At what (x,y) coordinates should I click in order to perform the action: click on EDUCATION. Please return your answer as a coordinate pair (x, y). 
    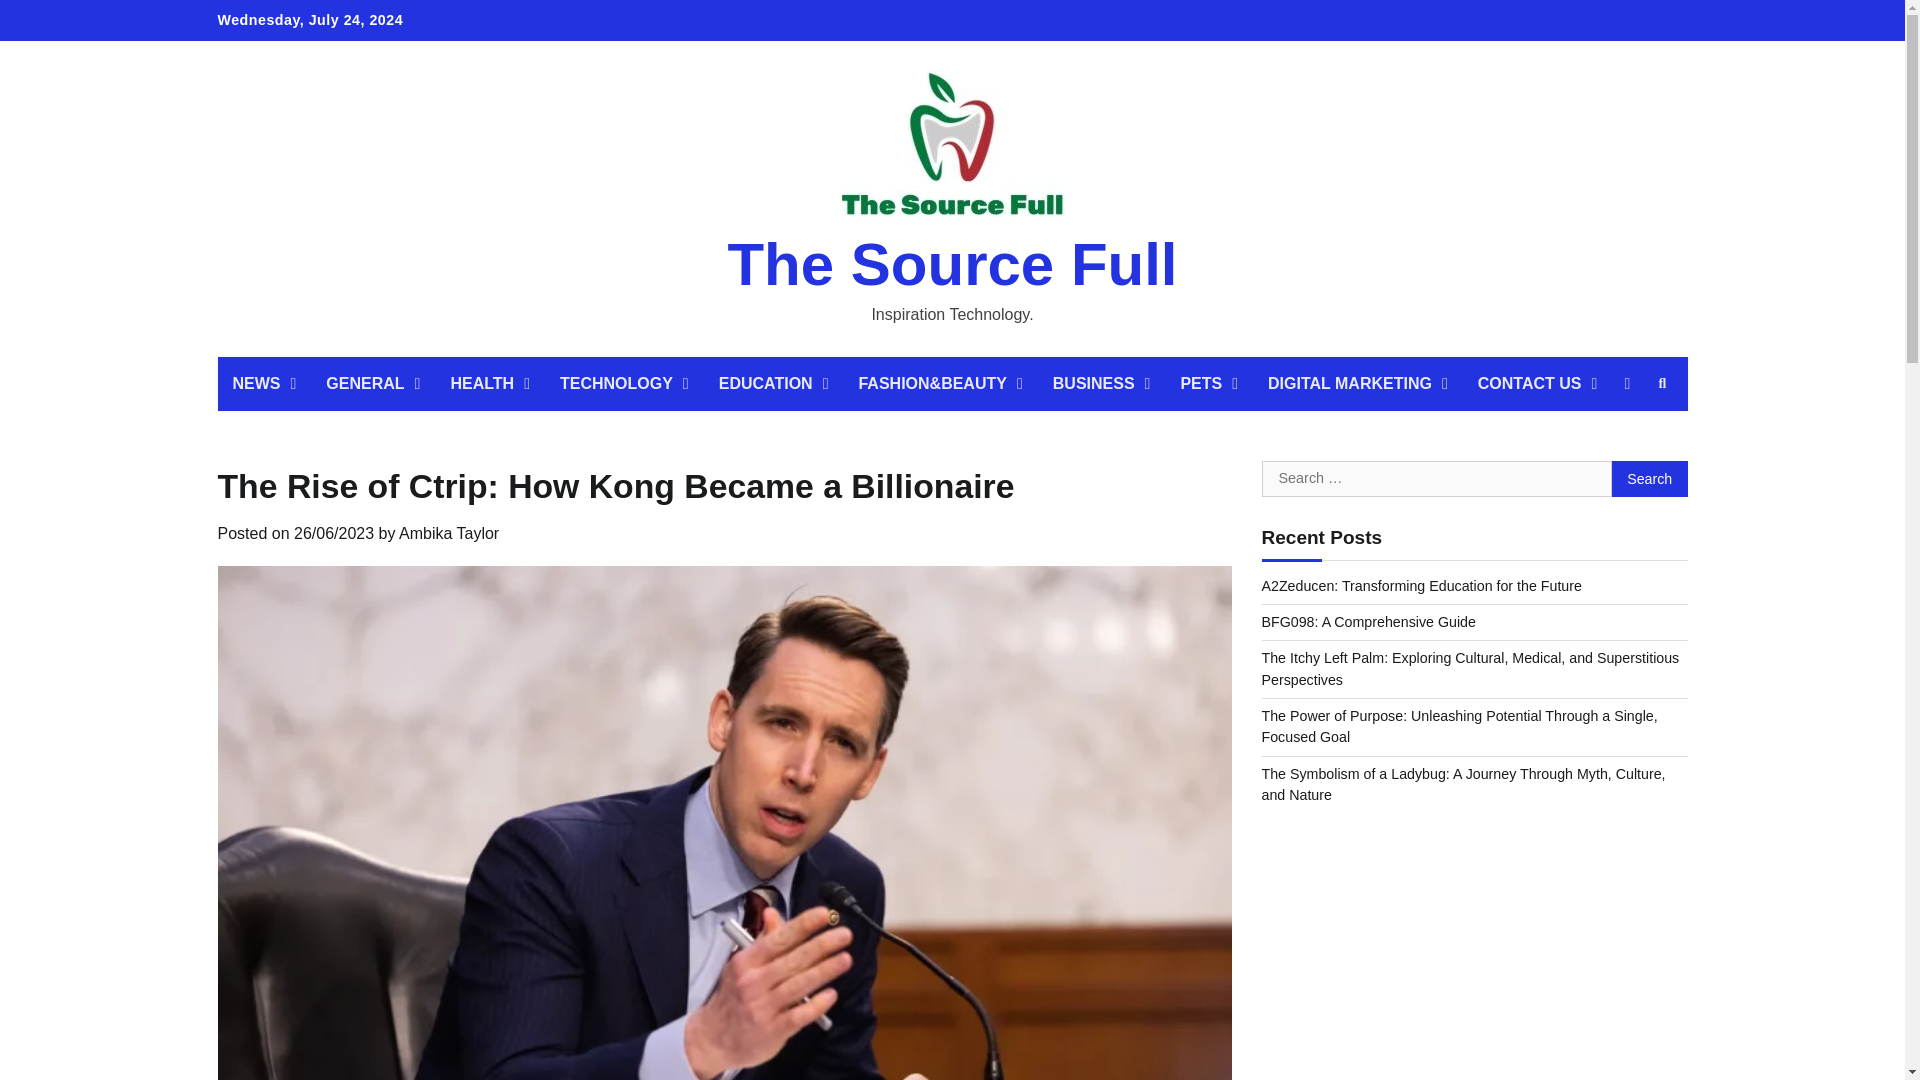
    Looking at the image, I should click on (774, 384).